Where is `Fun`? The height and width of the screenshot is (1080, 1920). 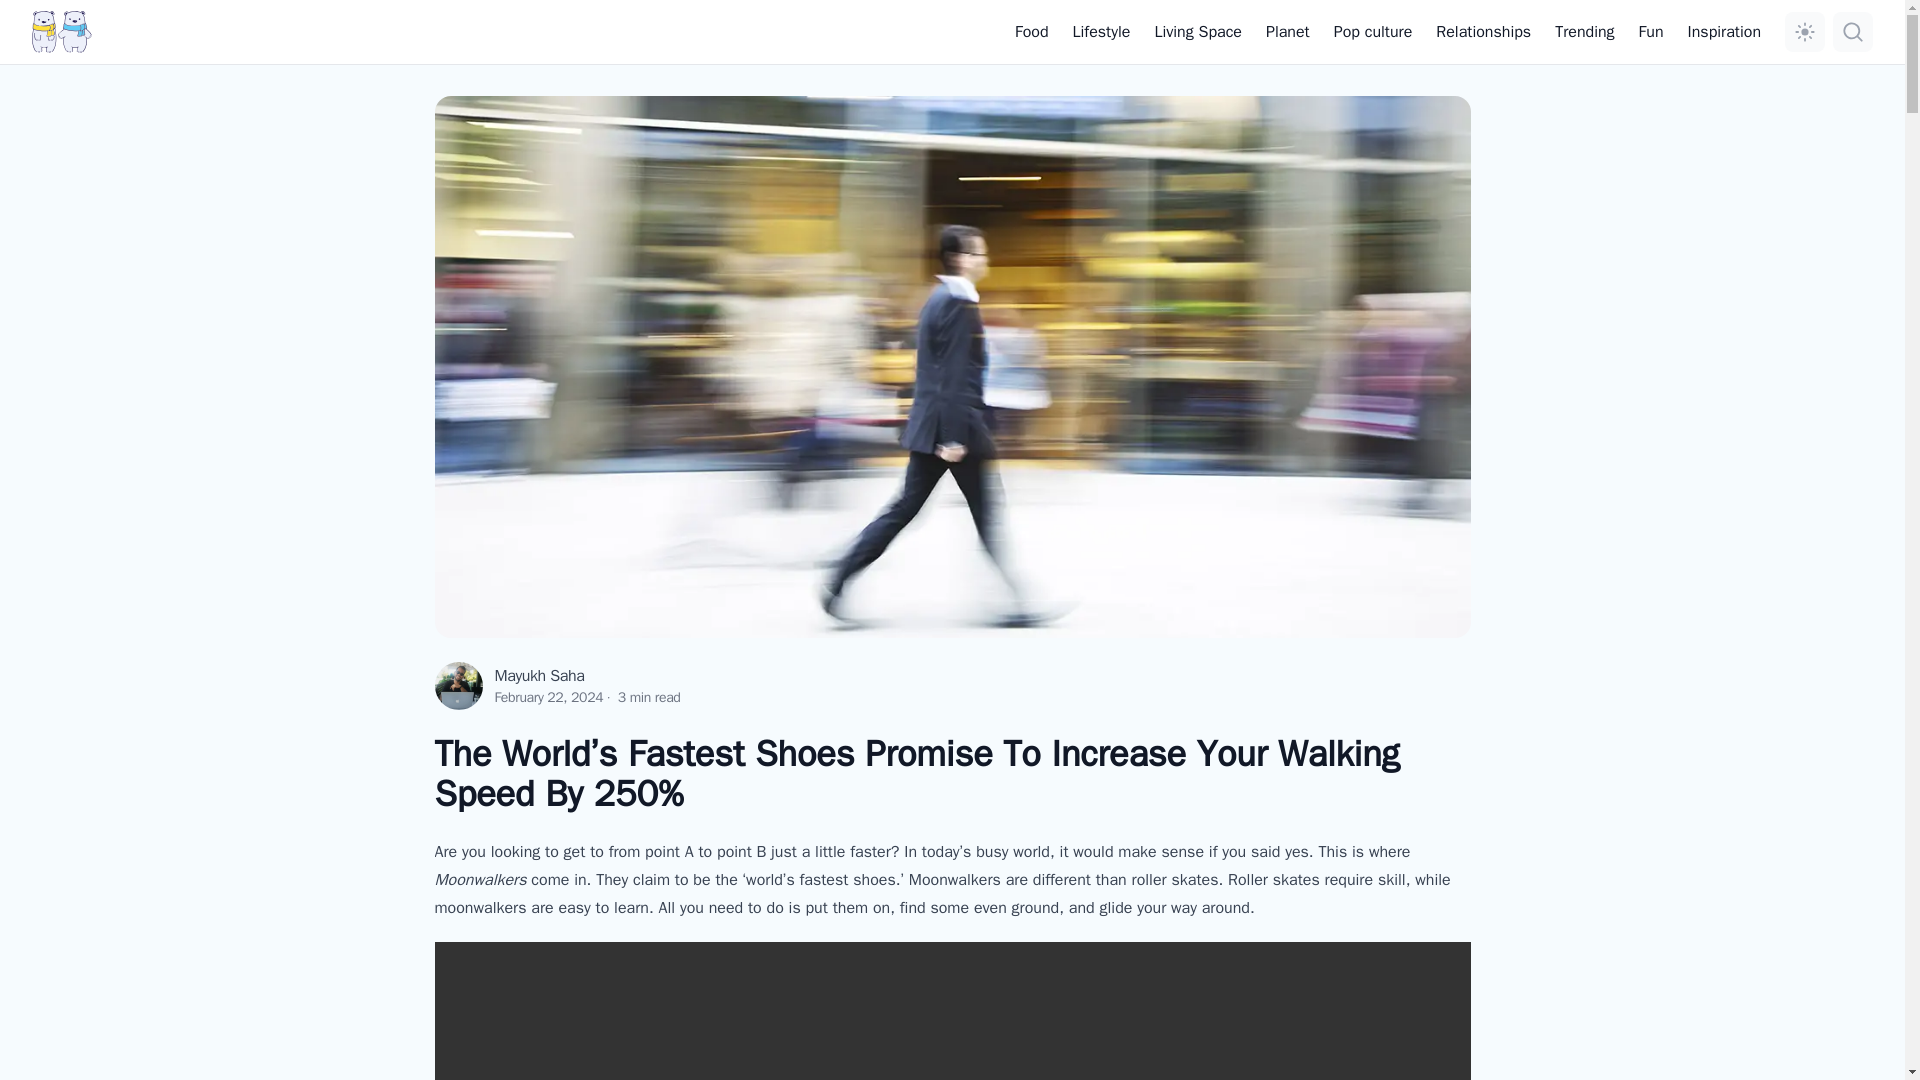
Fun is located at coordinates (1652, 32).